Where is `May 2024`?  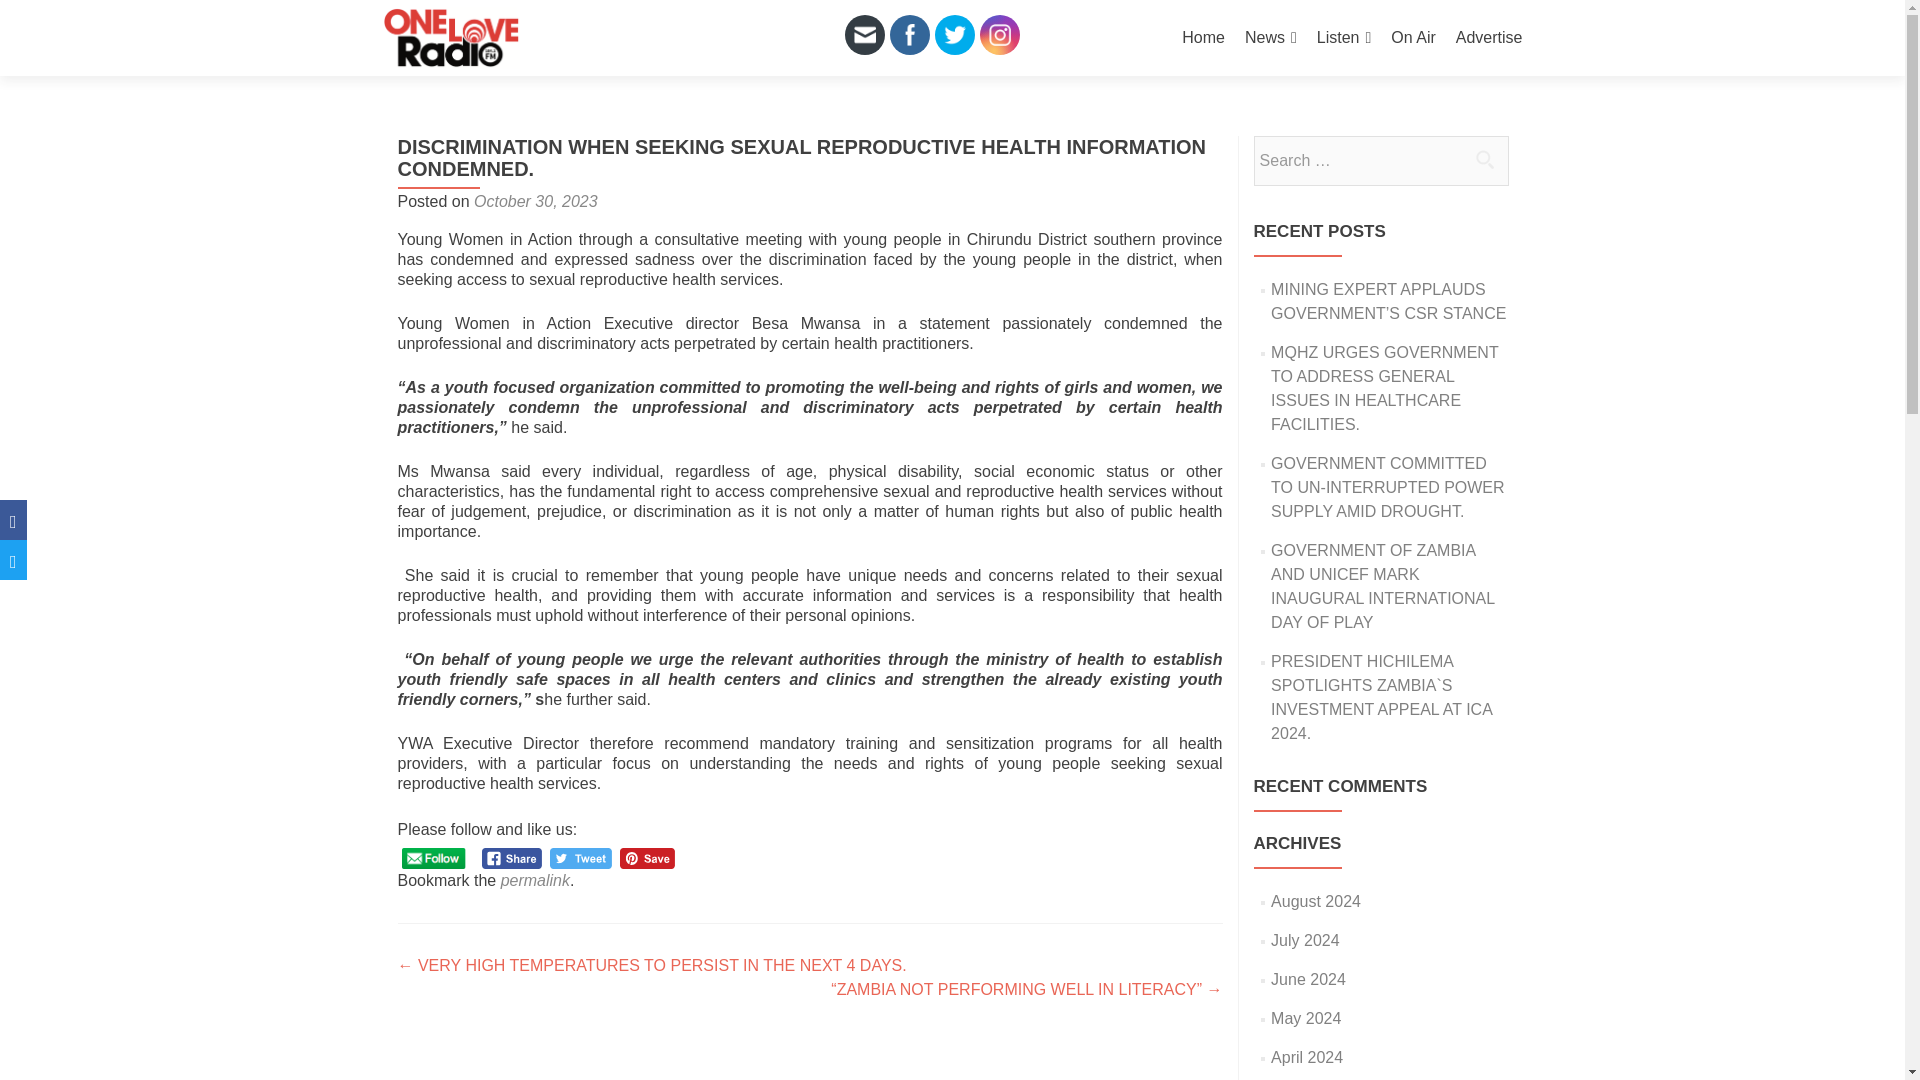 May 2024 is located at coordinates (1306, 1018).